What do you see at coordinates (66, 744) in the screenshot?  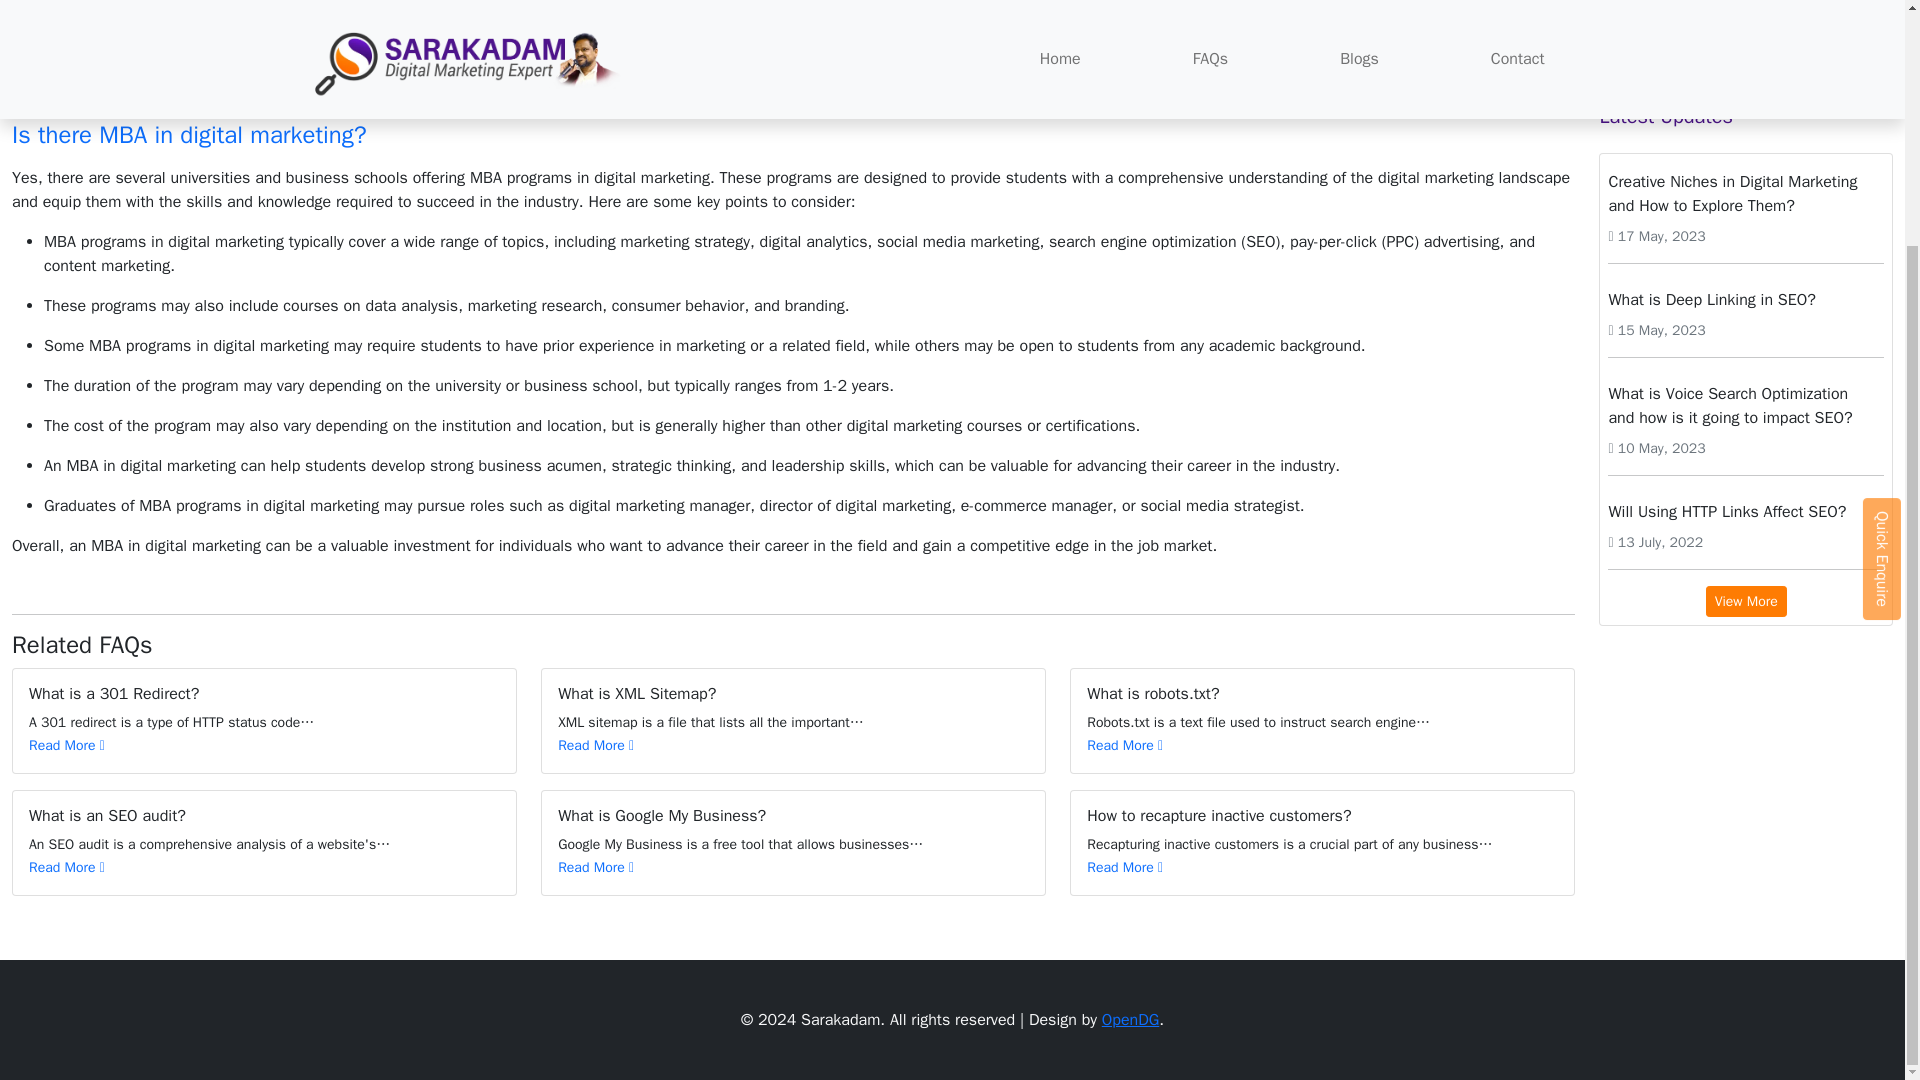 I see `Read More` at bounding box center [66, 744].